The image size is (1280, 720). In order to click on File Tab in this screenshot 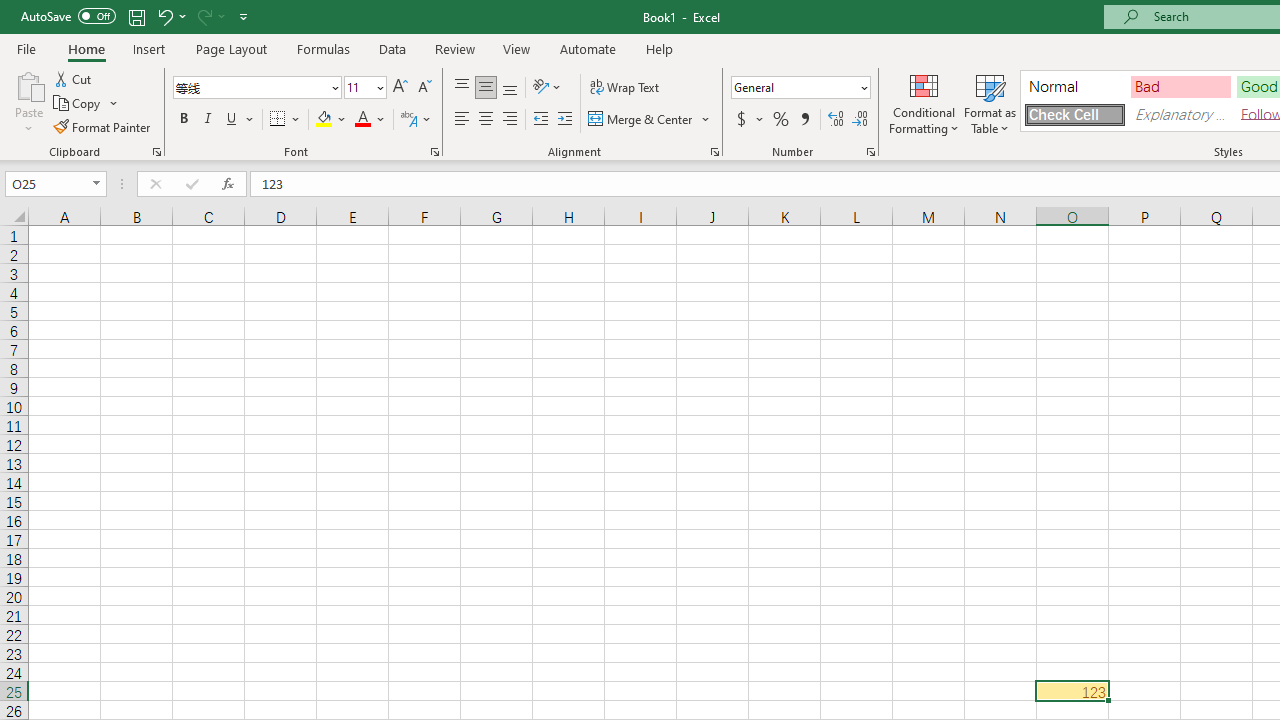, I will do `click(26, 48)`.